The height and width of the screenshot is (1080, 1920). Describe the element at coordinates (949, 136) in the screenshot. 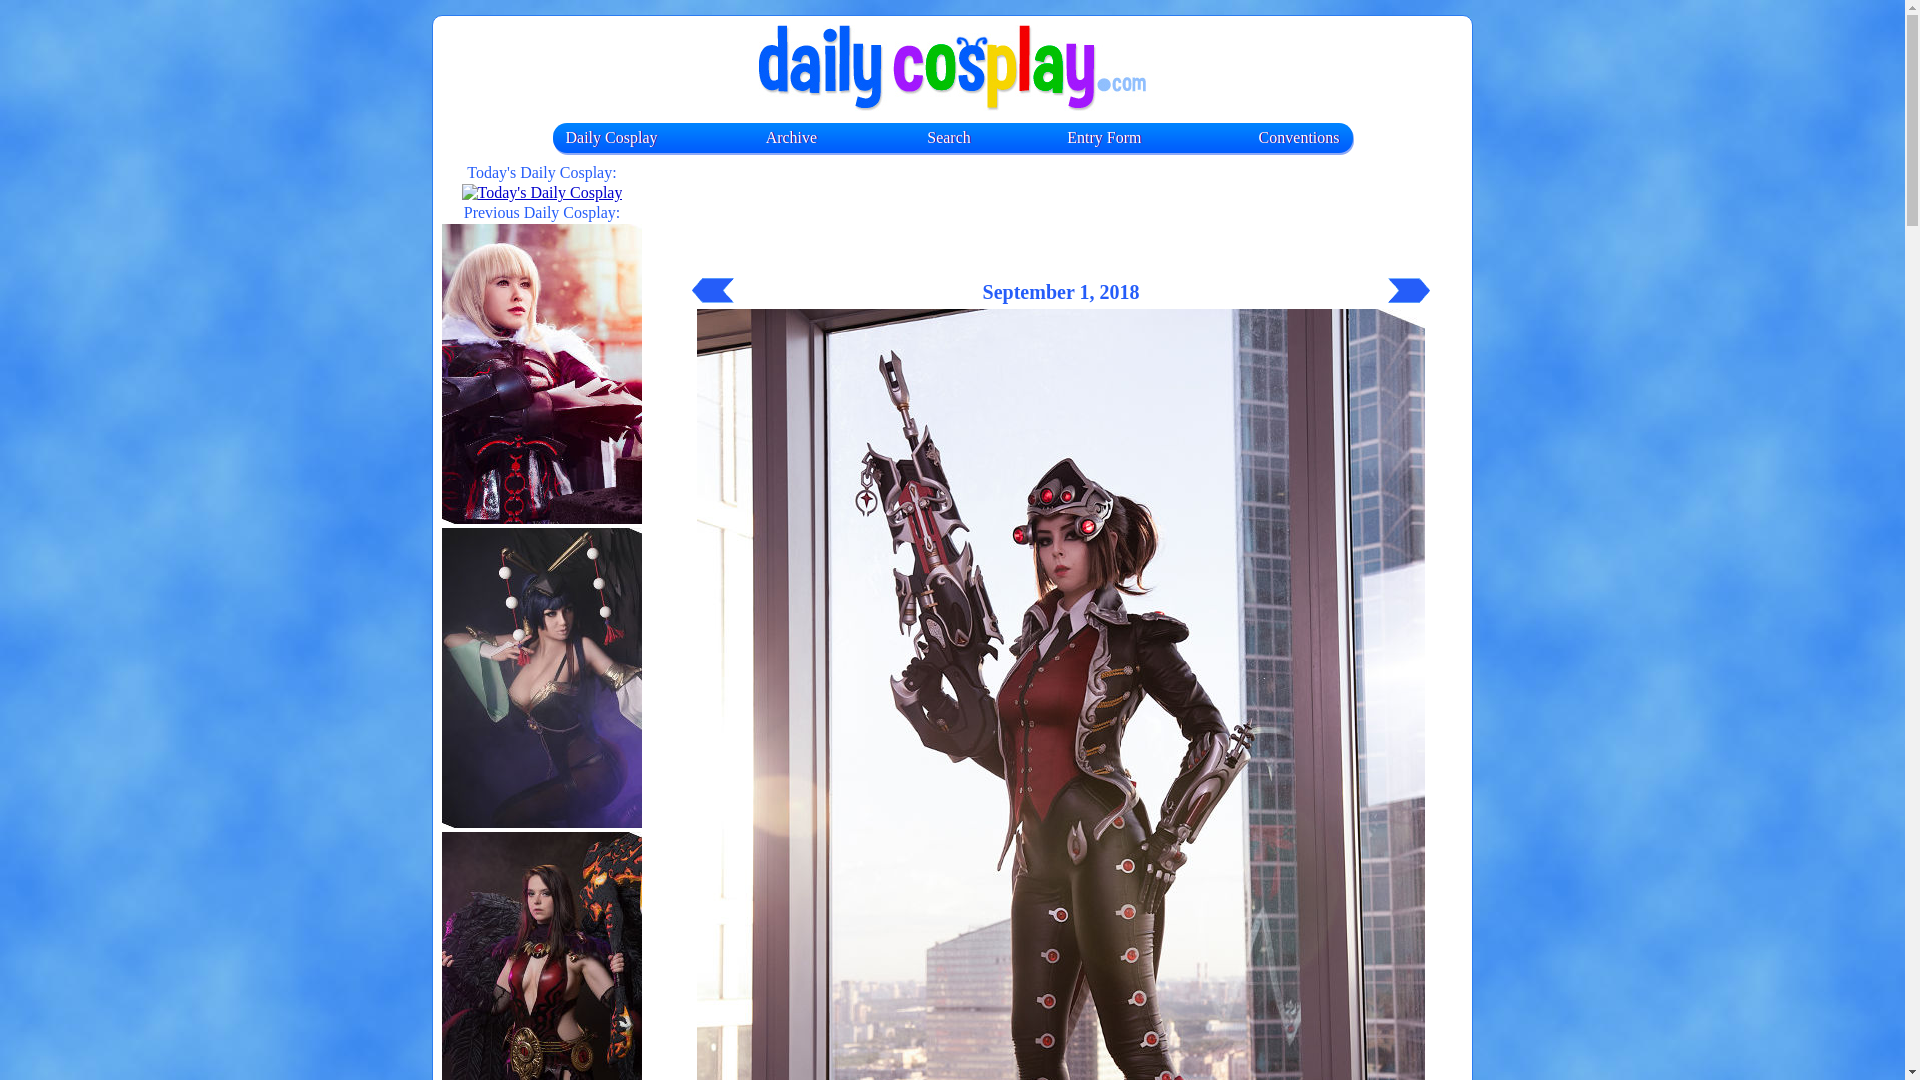

I see `Search` at that location.